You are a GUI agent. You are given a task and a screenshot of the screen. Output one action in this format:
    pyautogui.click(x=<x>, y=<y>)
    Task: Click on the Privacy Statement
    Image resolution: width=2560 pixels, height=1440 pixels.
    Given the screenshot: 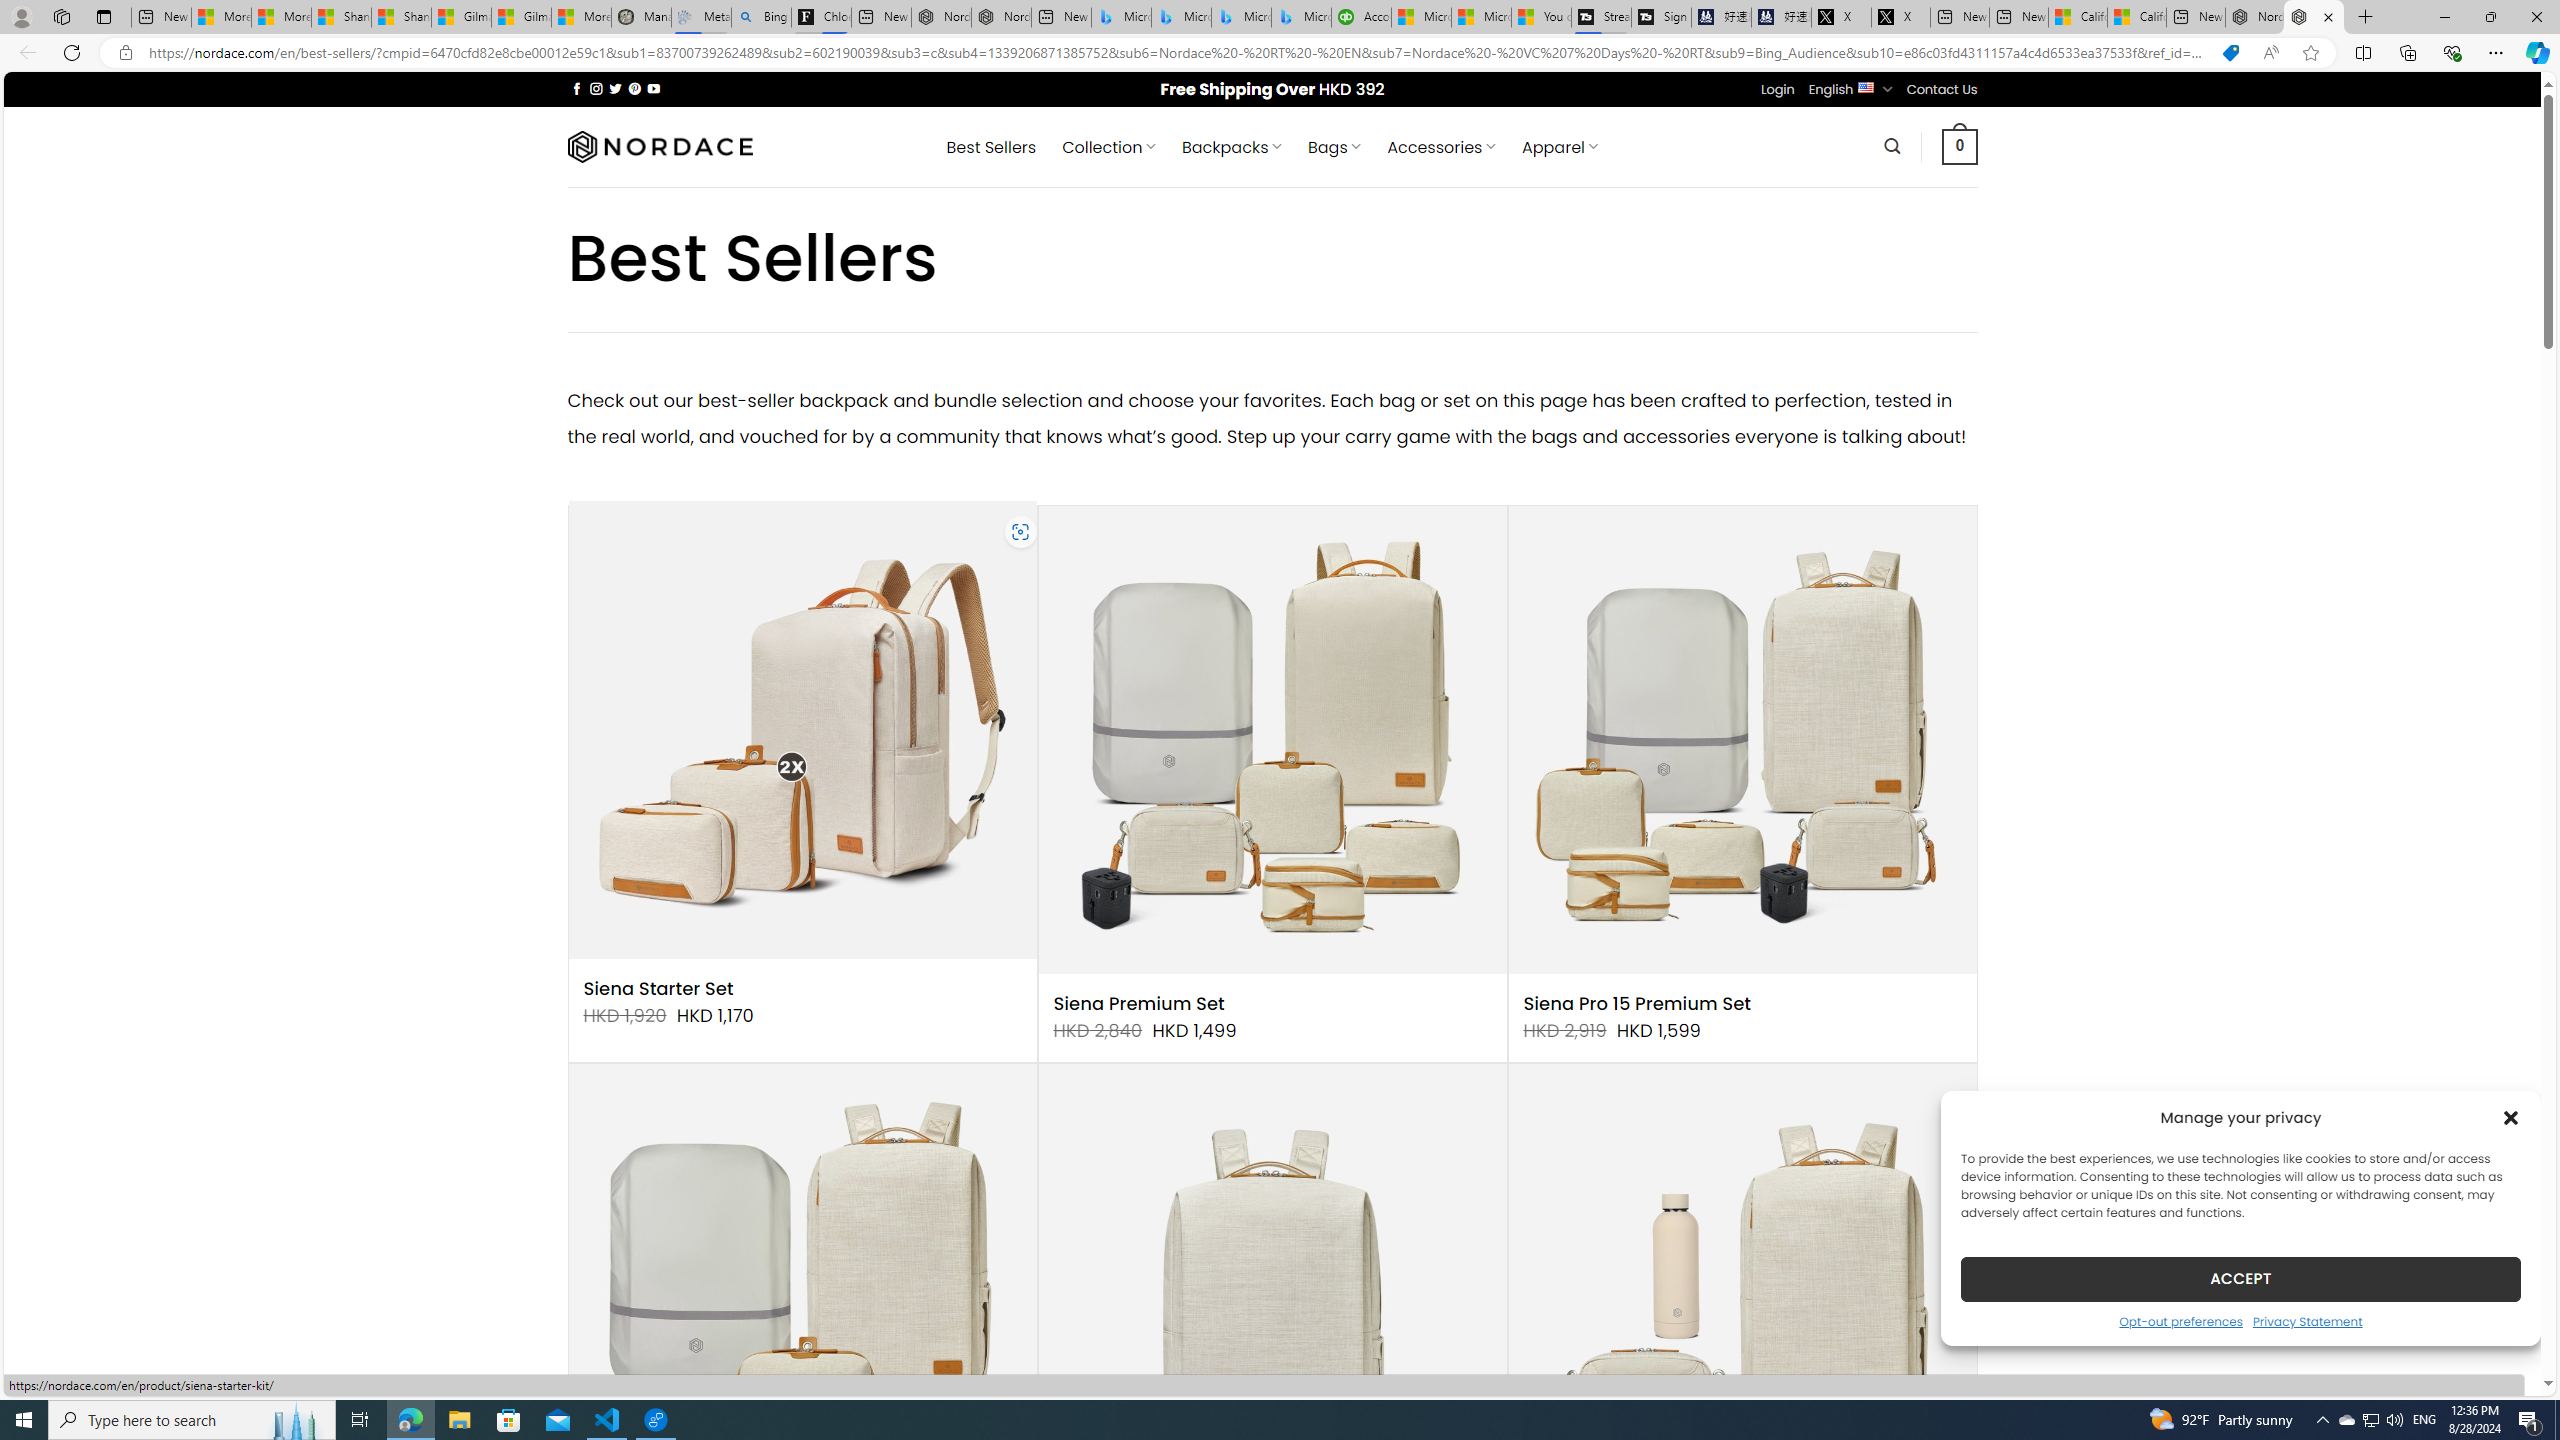 What is the action you would take?
    pyautogui.click(x=2307, y=1320)
    